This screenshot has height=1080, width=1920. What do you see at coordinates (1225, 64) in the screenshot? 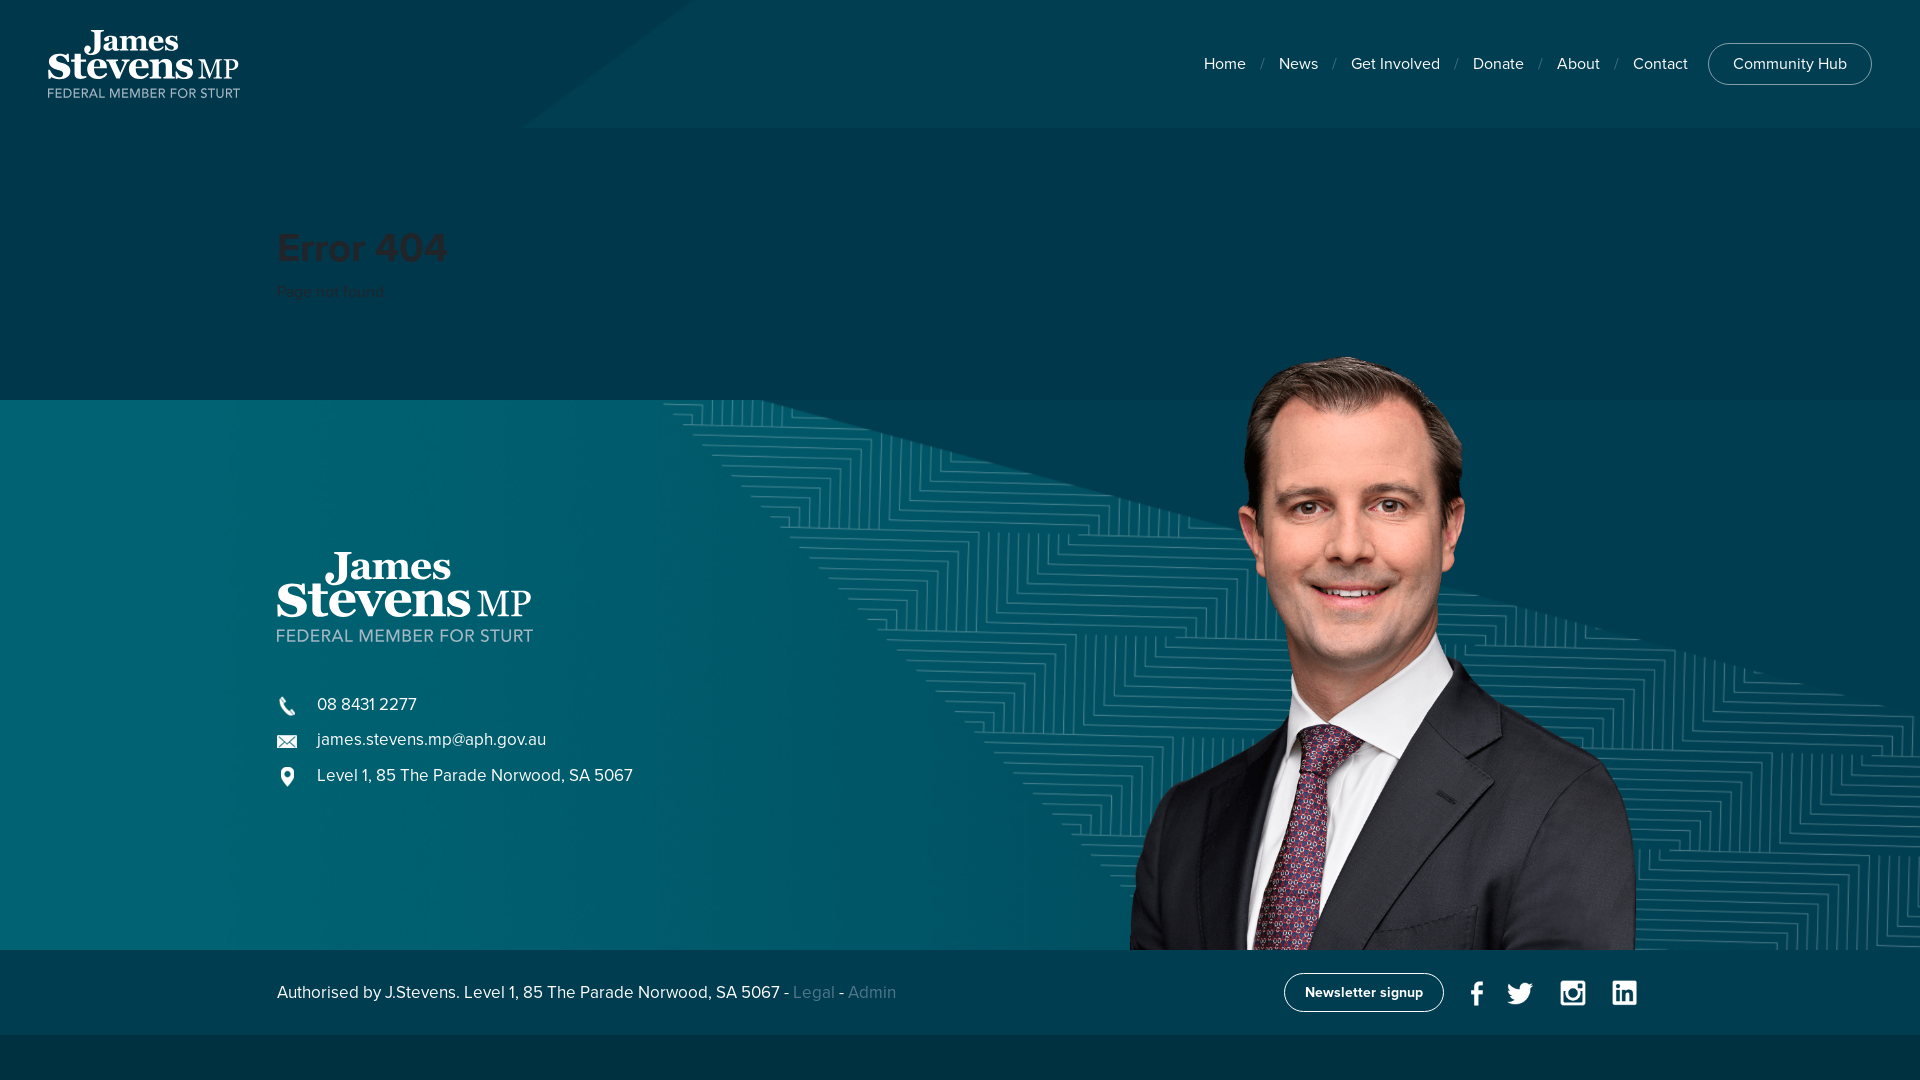
I see `Home` at bounding box center [1225, 64].